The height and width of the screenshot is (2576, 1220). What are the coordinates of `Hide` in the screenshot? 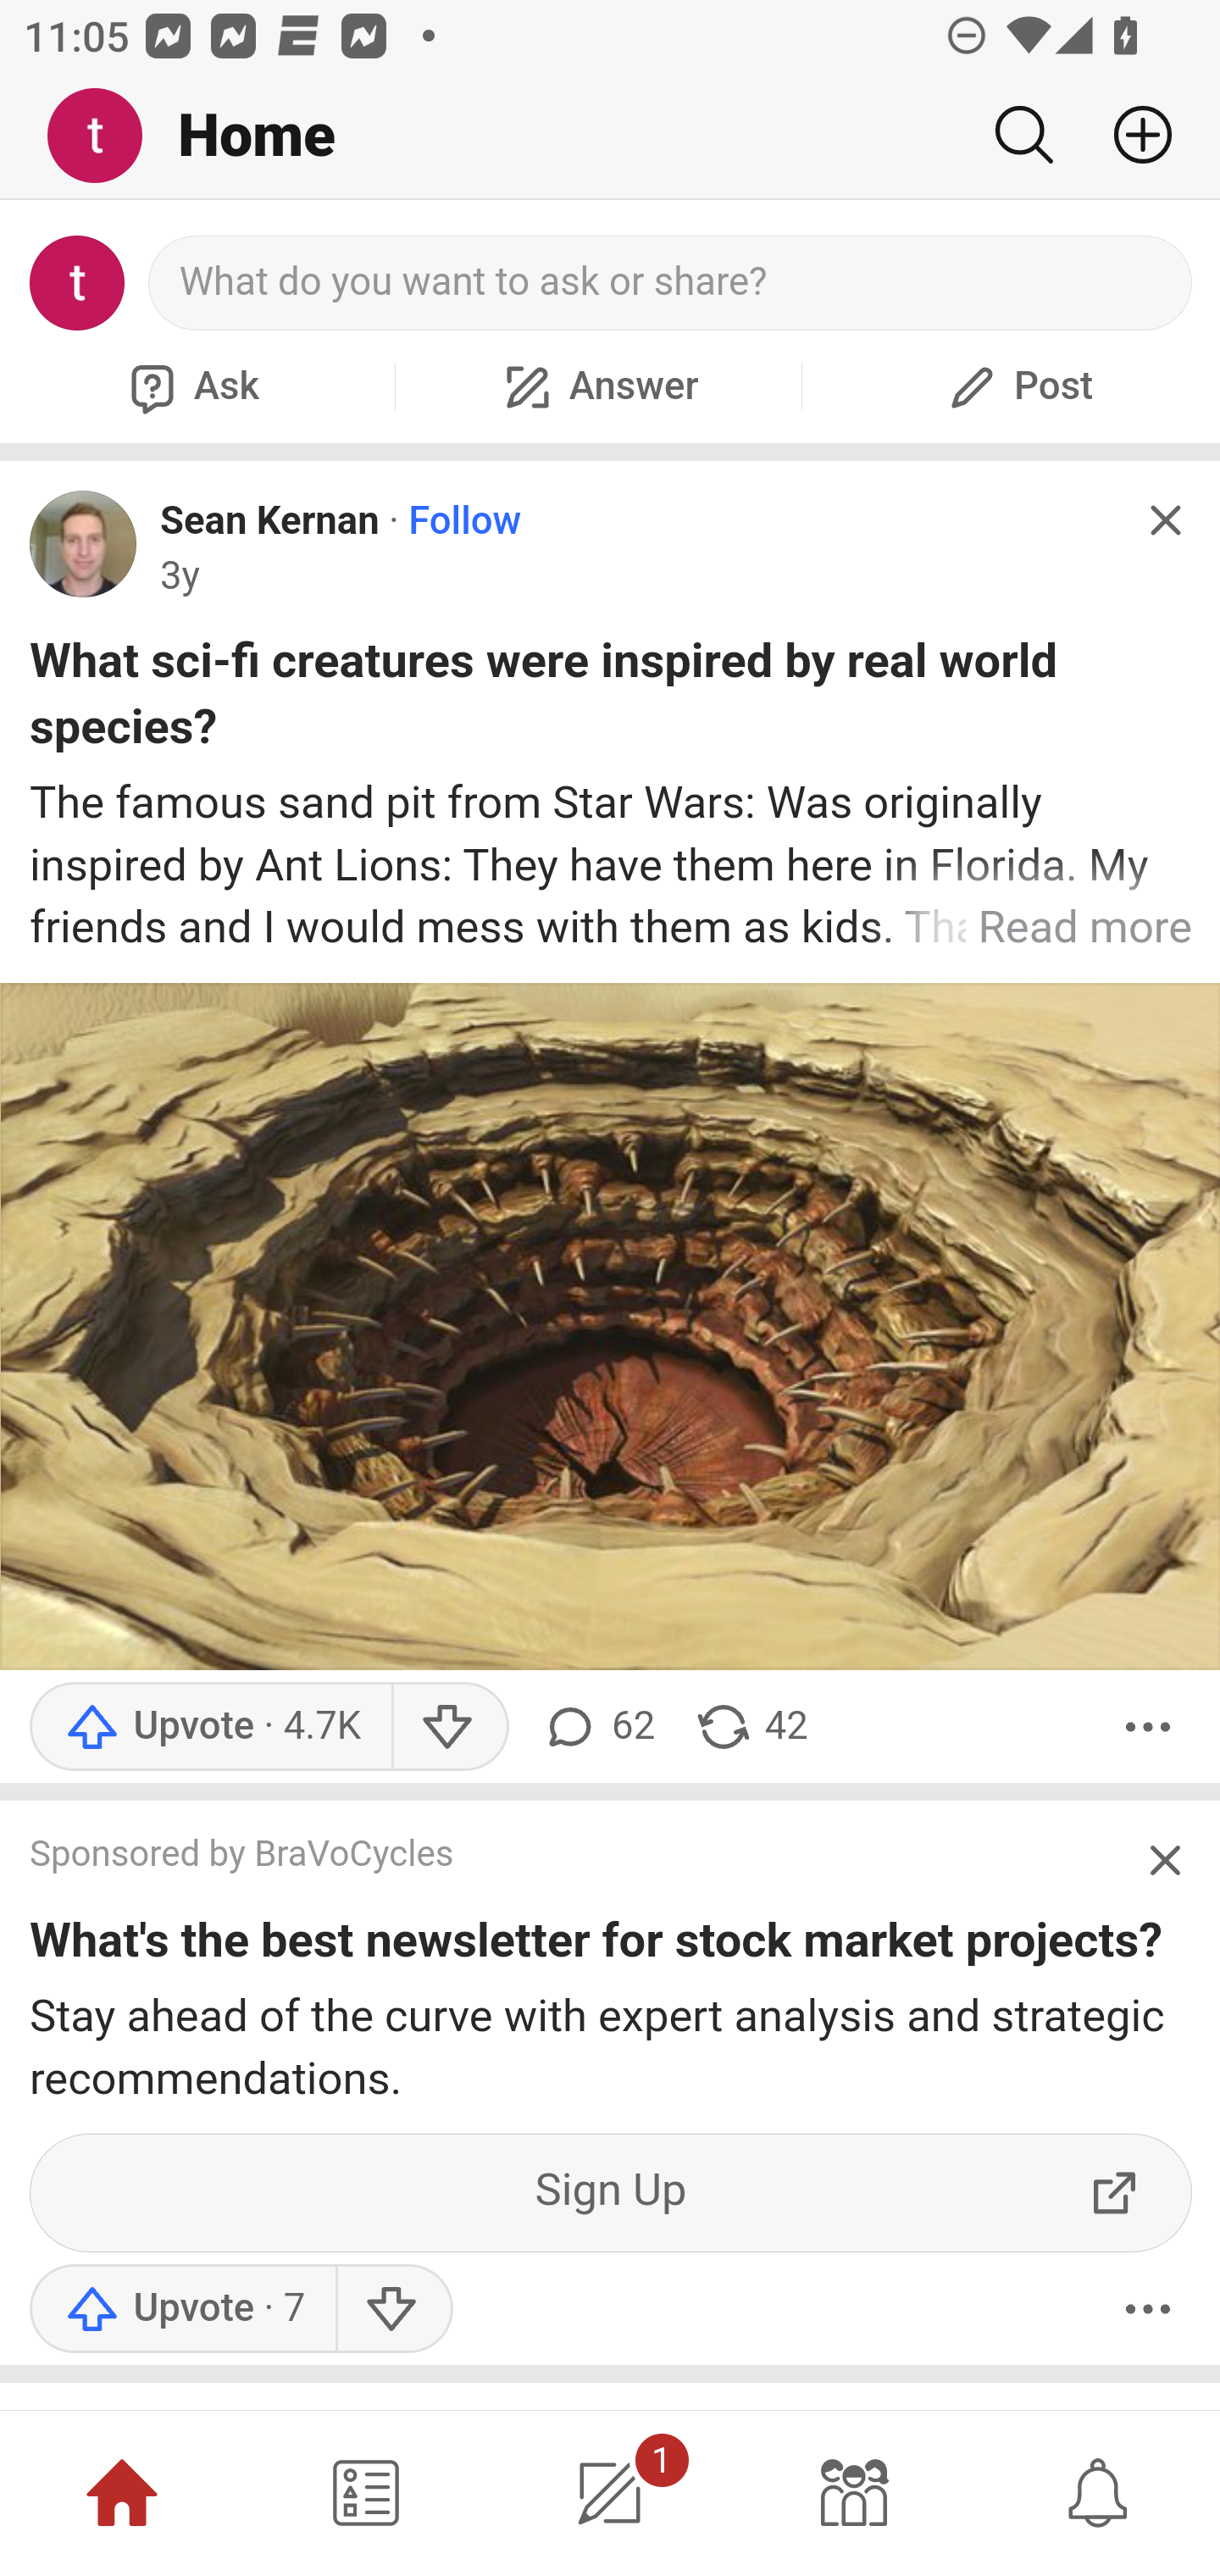 It's located at (1164, 520).